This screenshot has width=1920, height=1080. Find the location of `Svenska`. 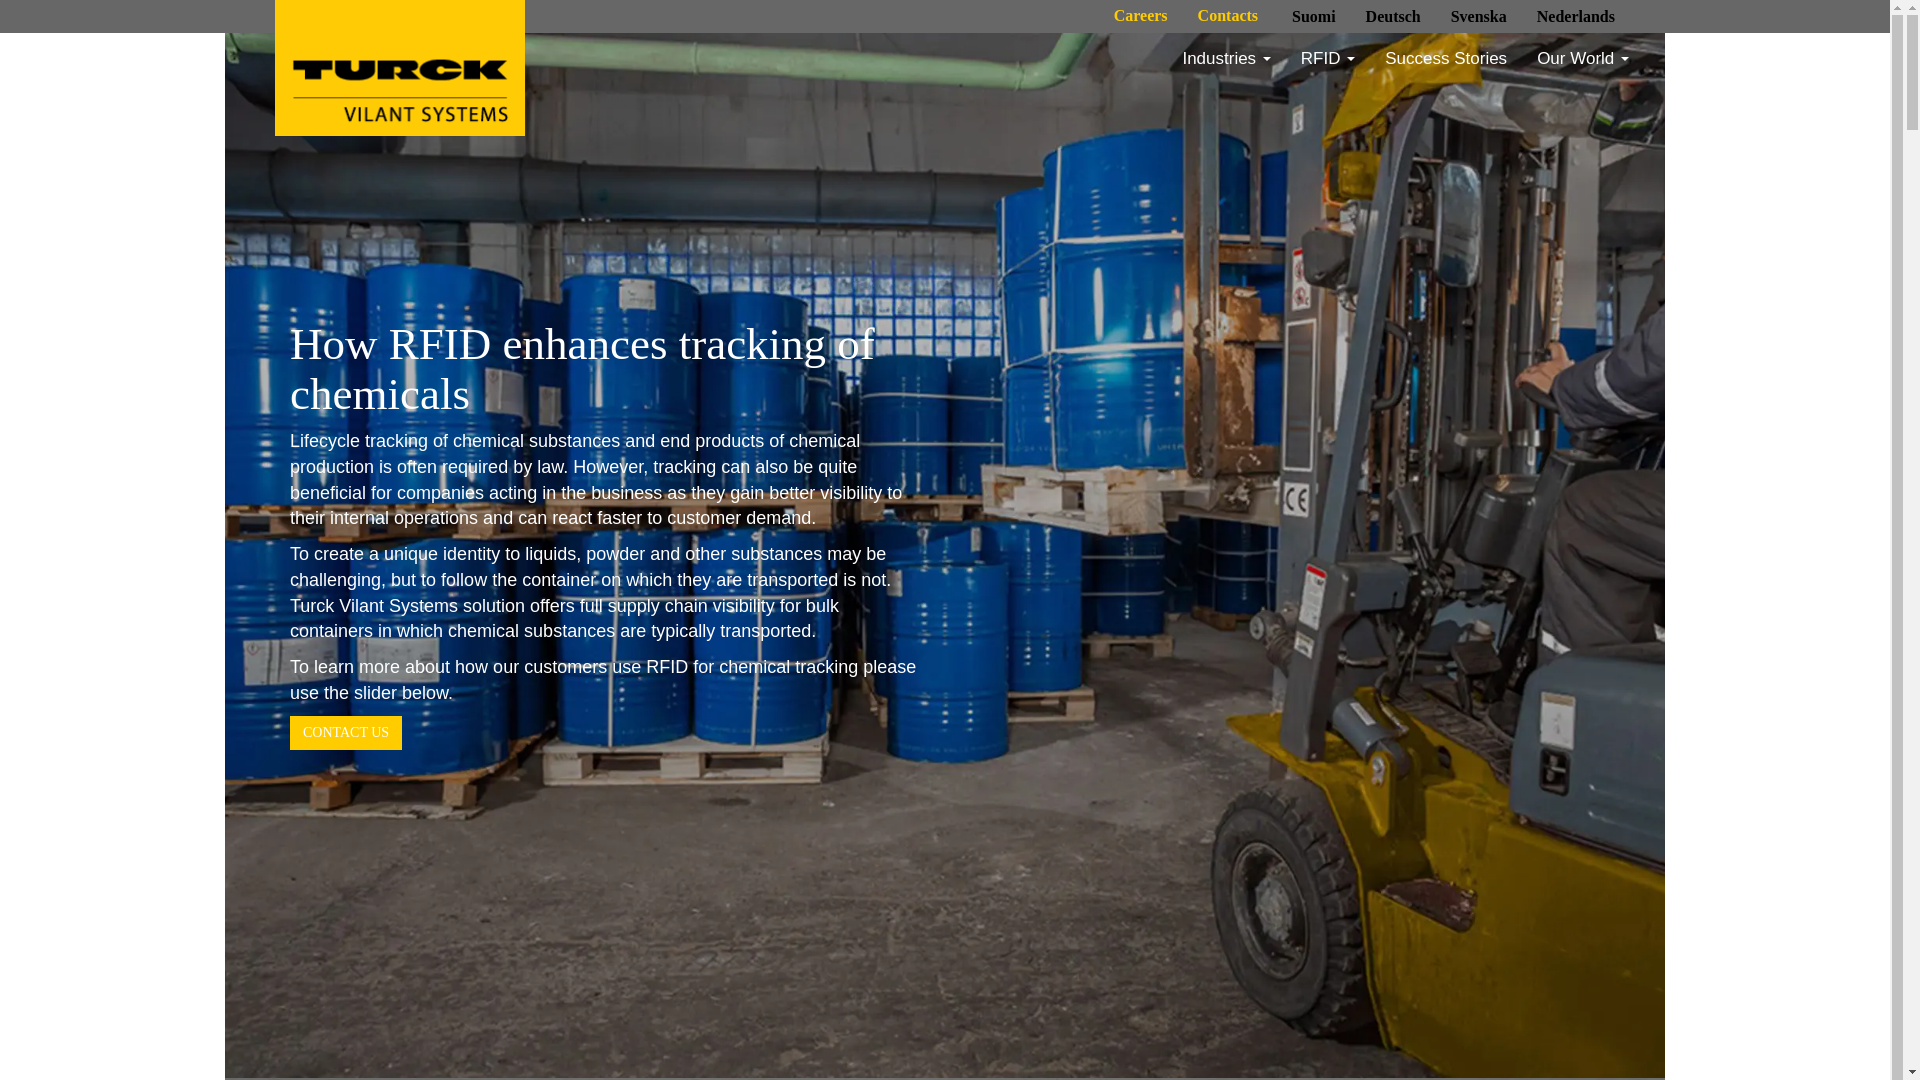

Svenska is located at coordinates (1479, 16).